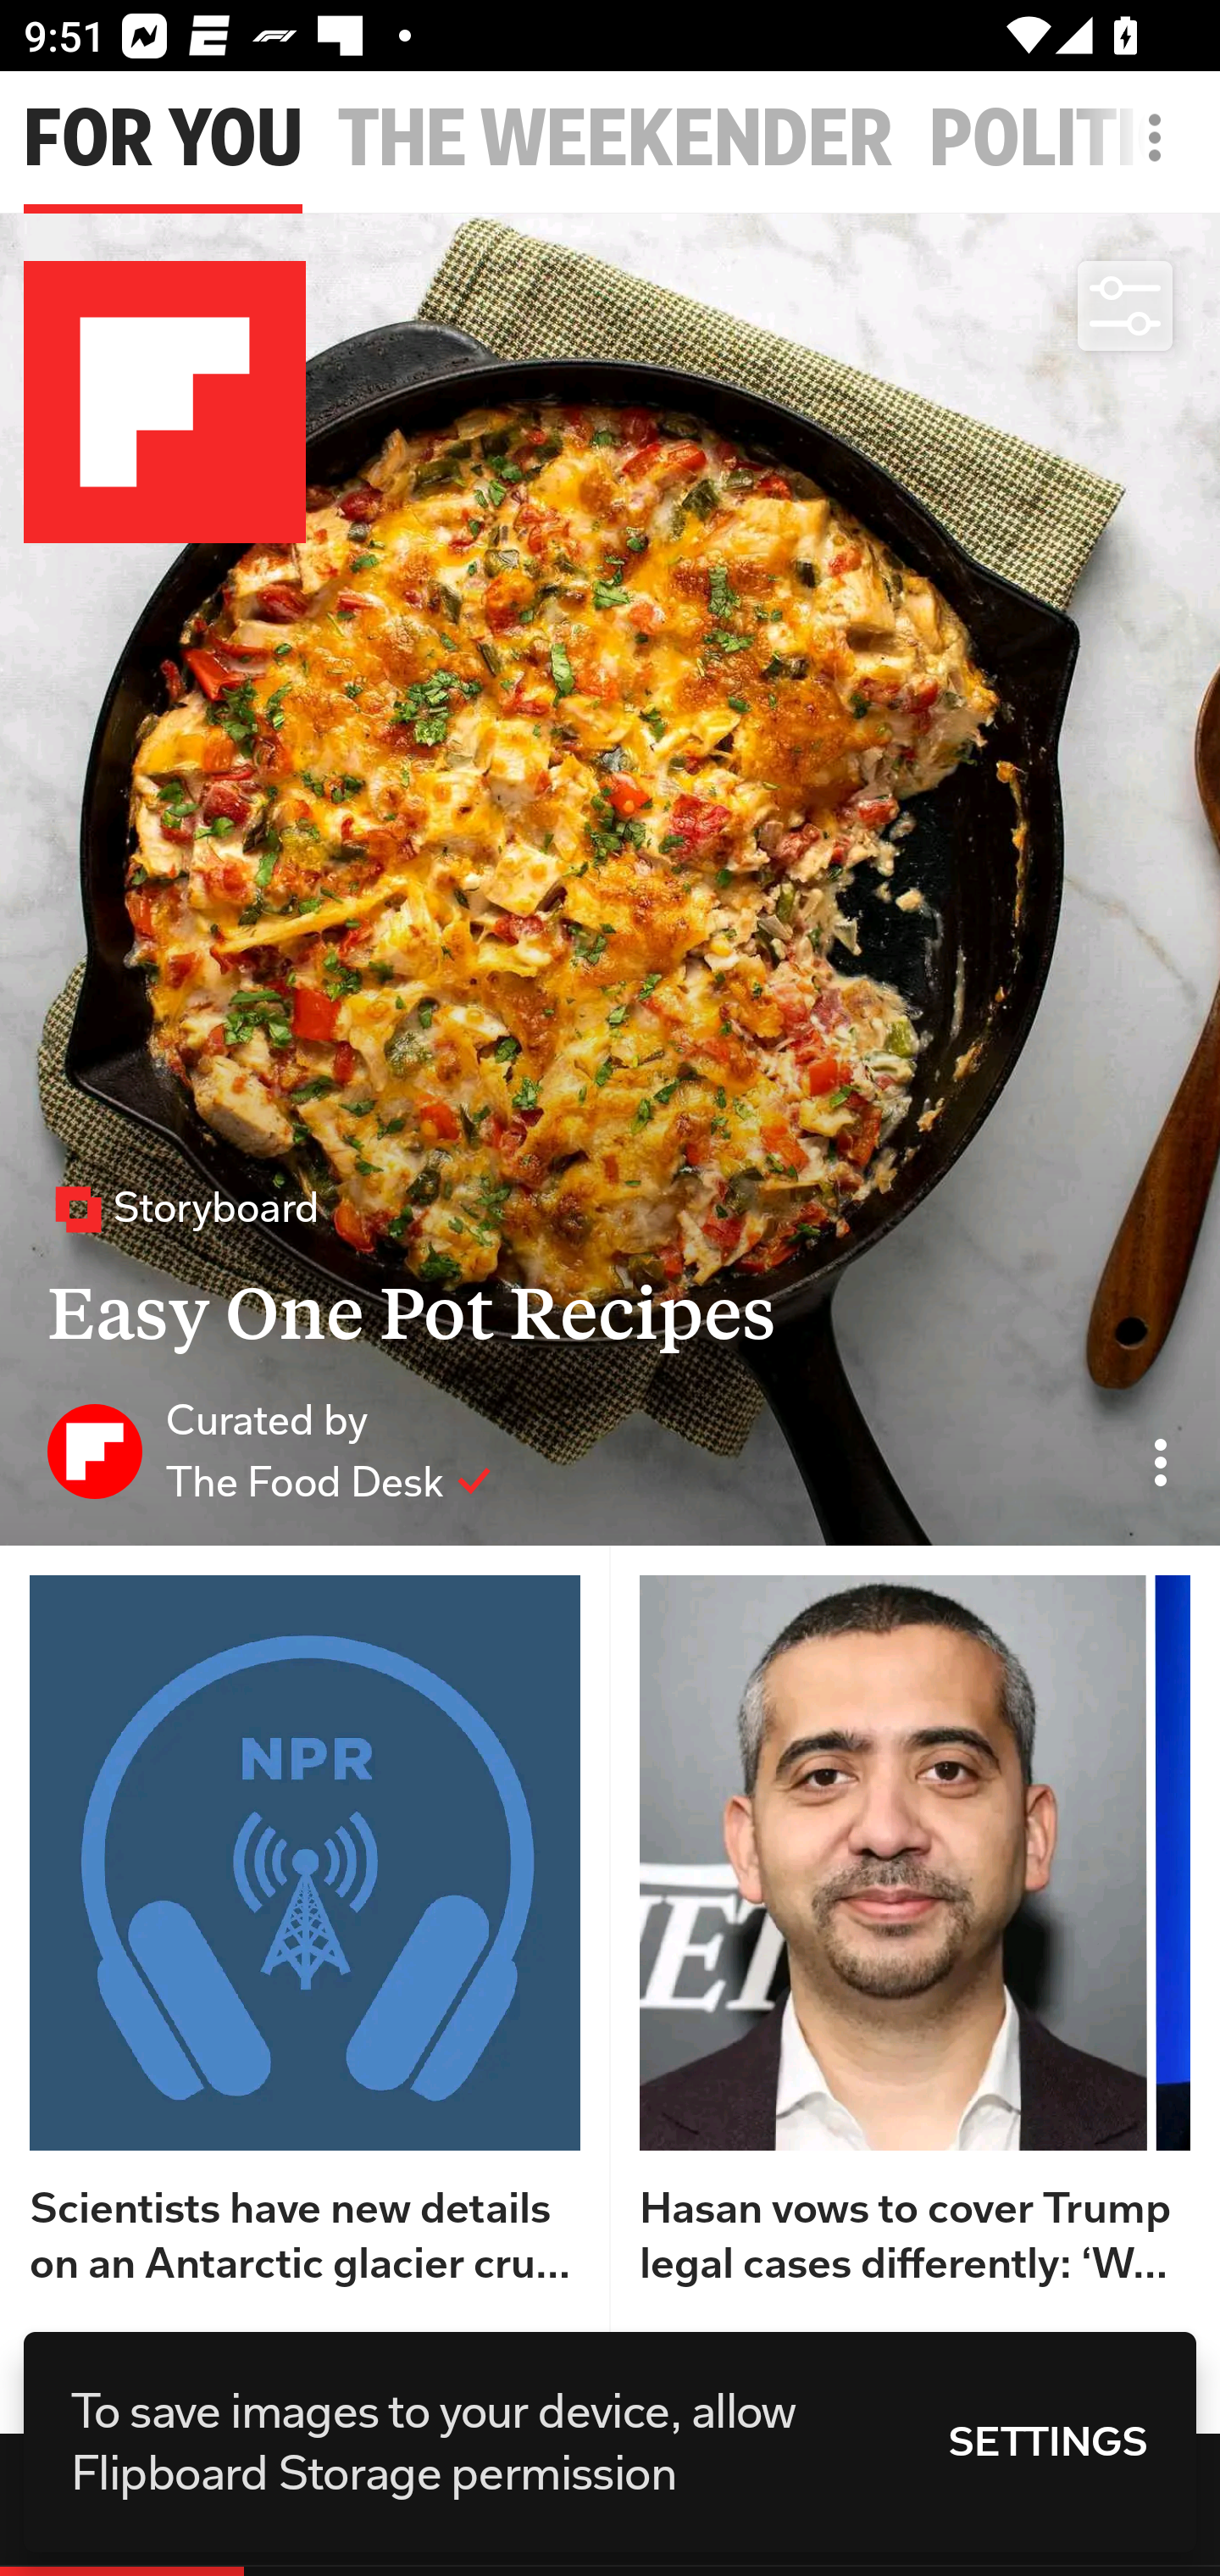  What do you see at coordinates (1161, 154) in the screenshot?
I see `More options` at bounding box center [1161, 154].